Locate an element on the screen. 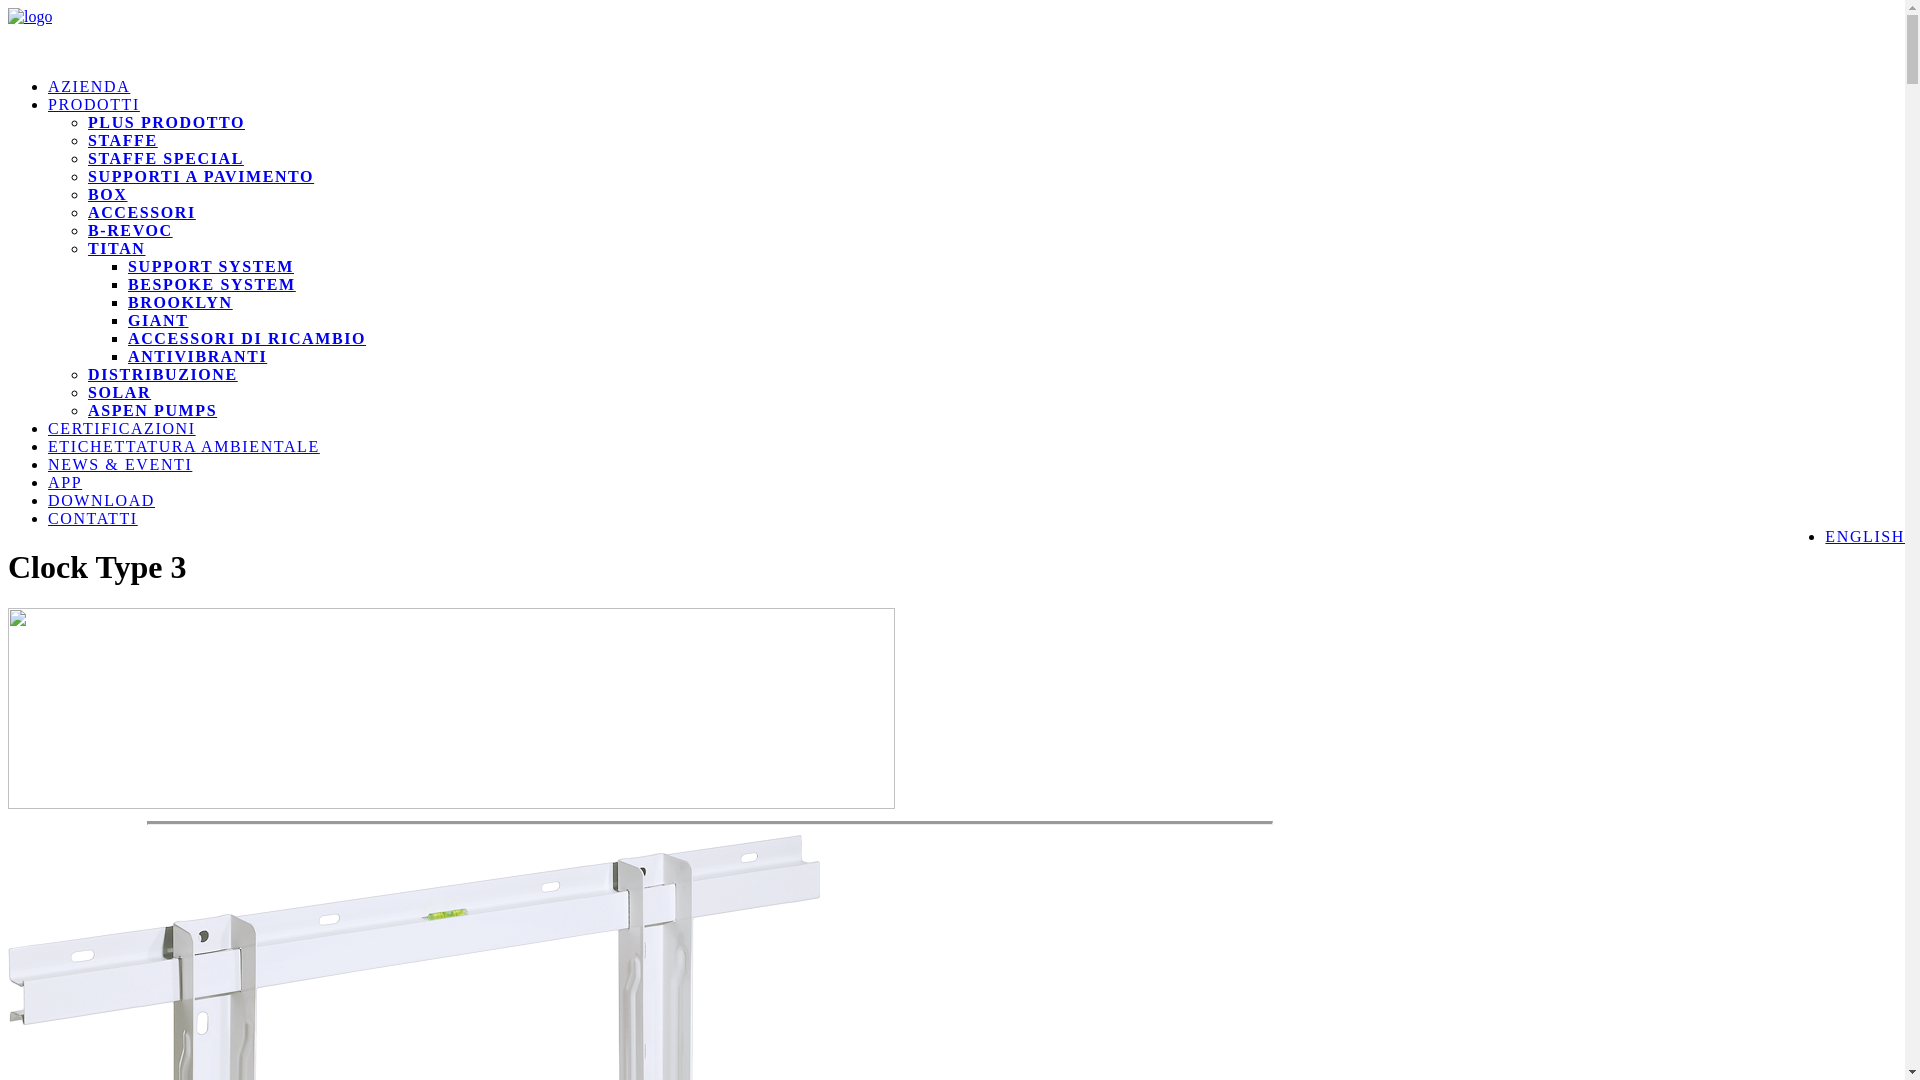 The width and height of the screenshot is (1920, 1080). BESPOKE SYSTEM is located at coordinates (212, 284).